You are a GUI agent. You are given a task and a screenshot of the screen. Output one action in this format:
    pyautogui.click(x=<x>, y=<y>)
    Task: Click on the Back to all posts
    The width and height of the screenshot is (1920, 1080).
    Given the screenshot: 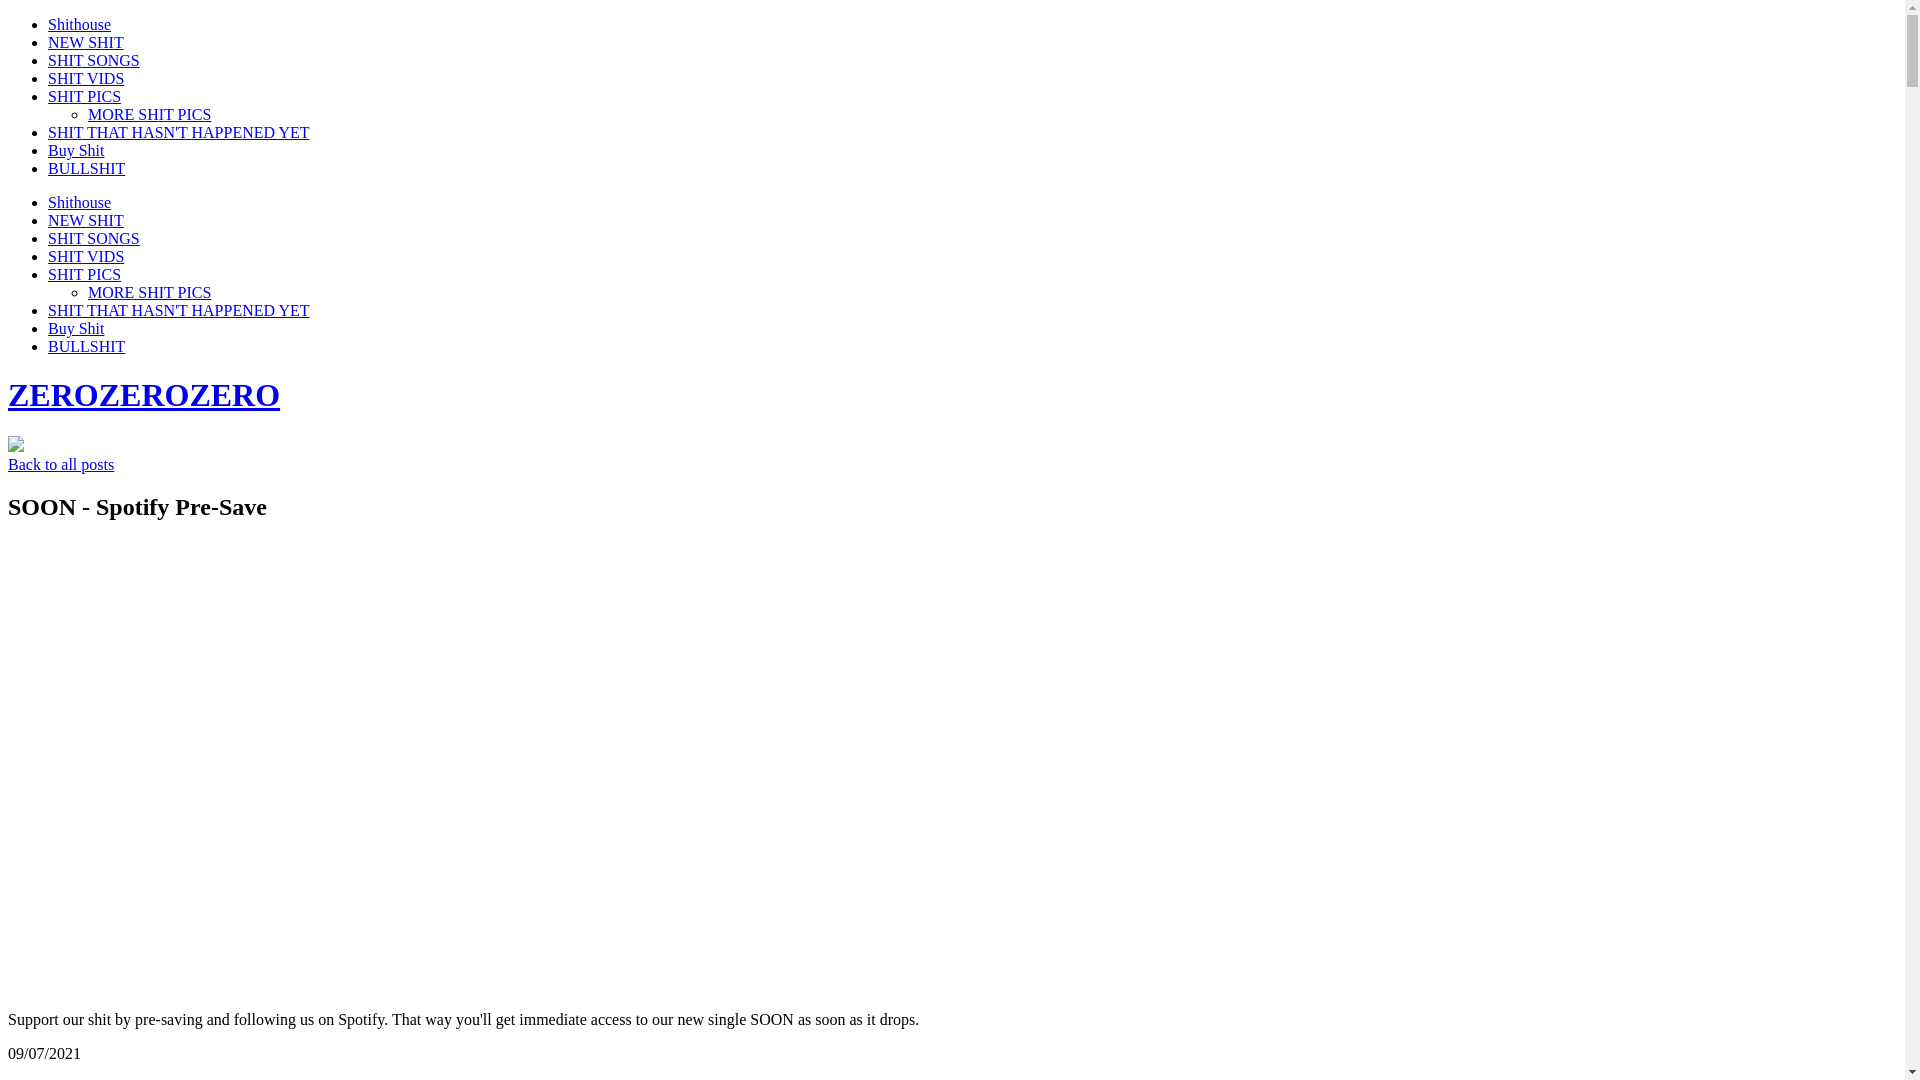 What is the action you would take?
    pyautogui.click(x=61, y=464)
    